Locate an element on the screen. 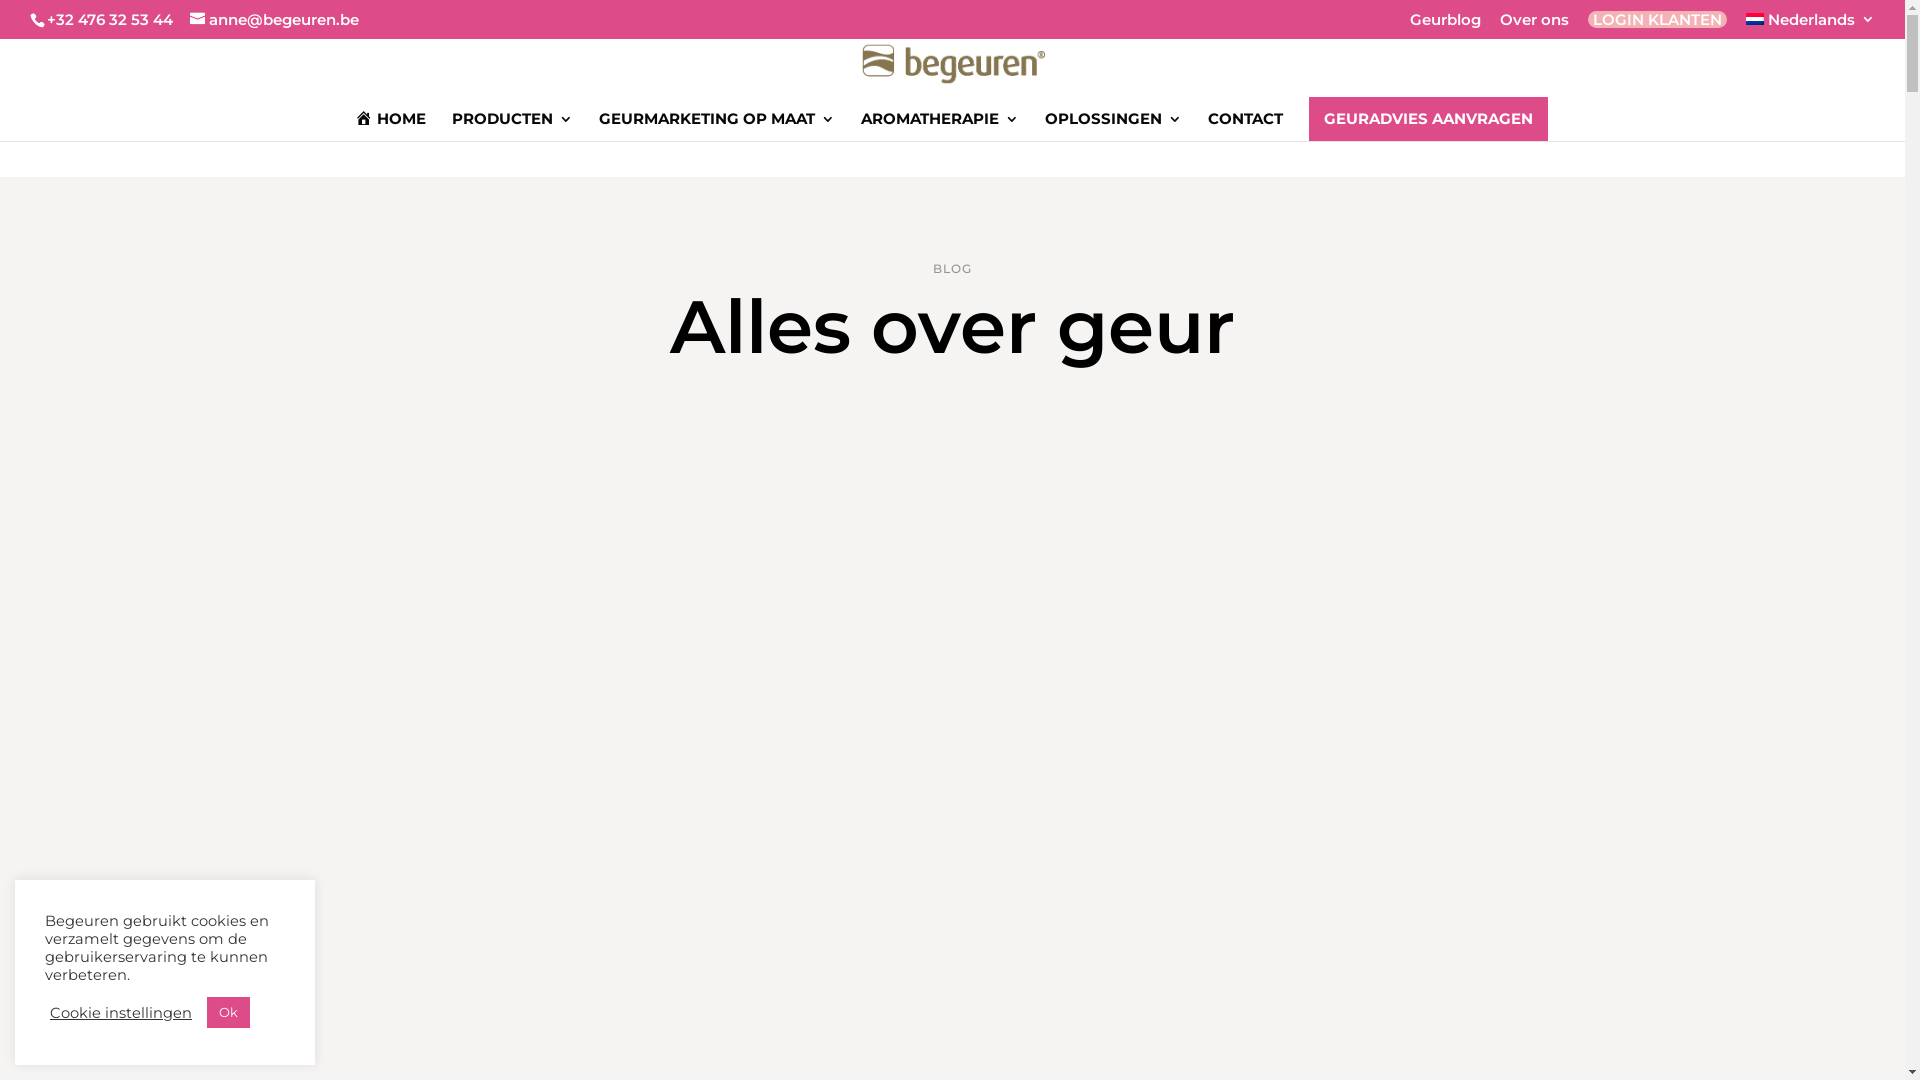  Geurblog is located at coordinates (1446, 25).